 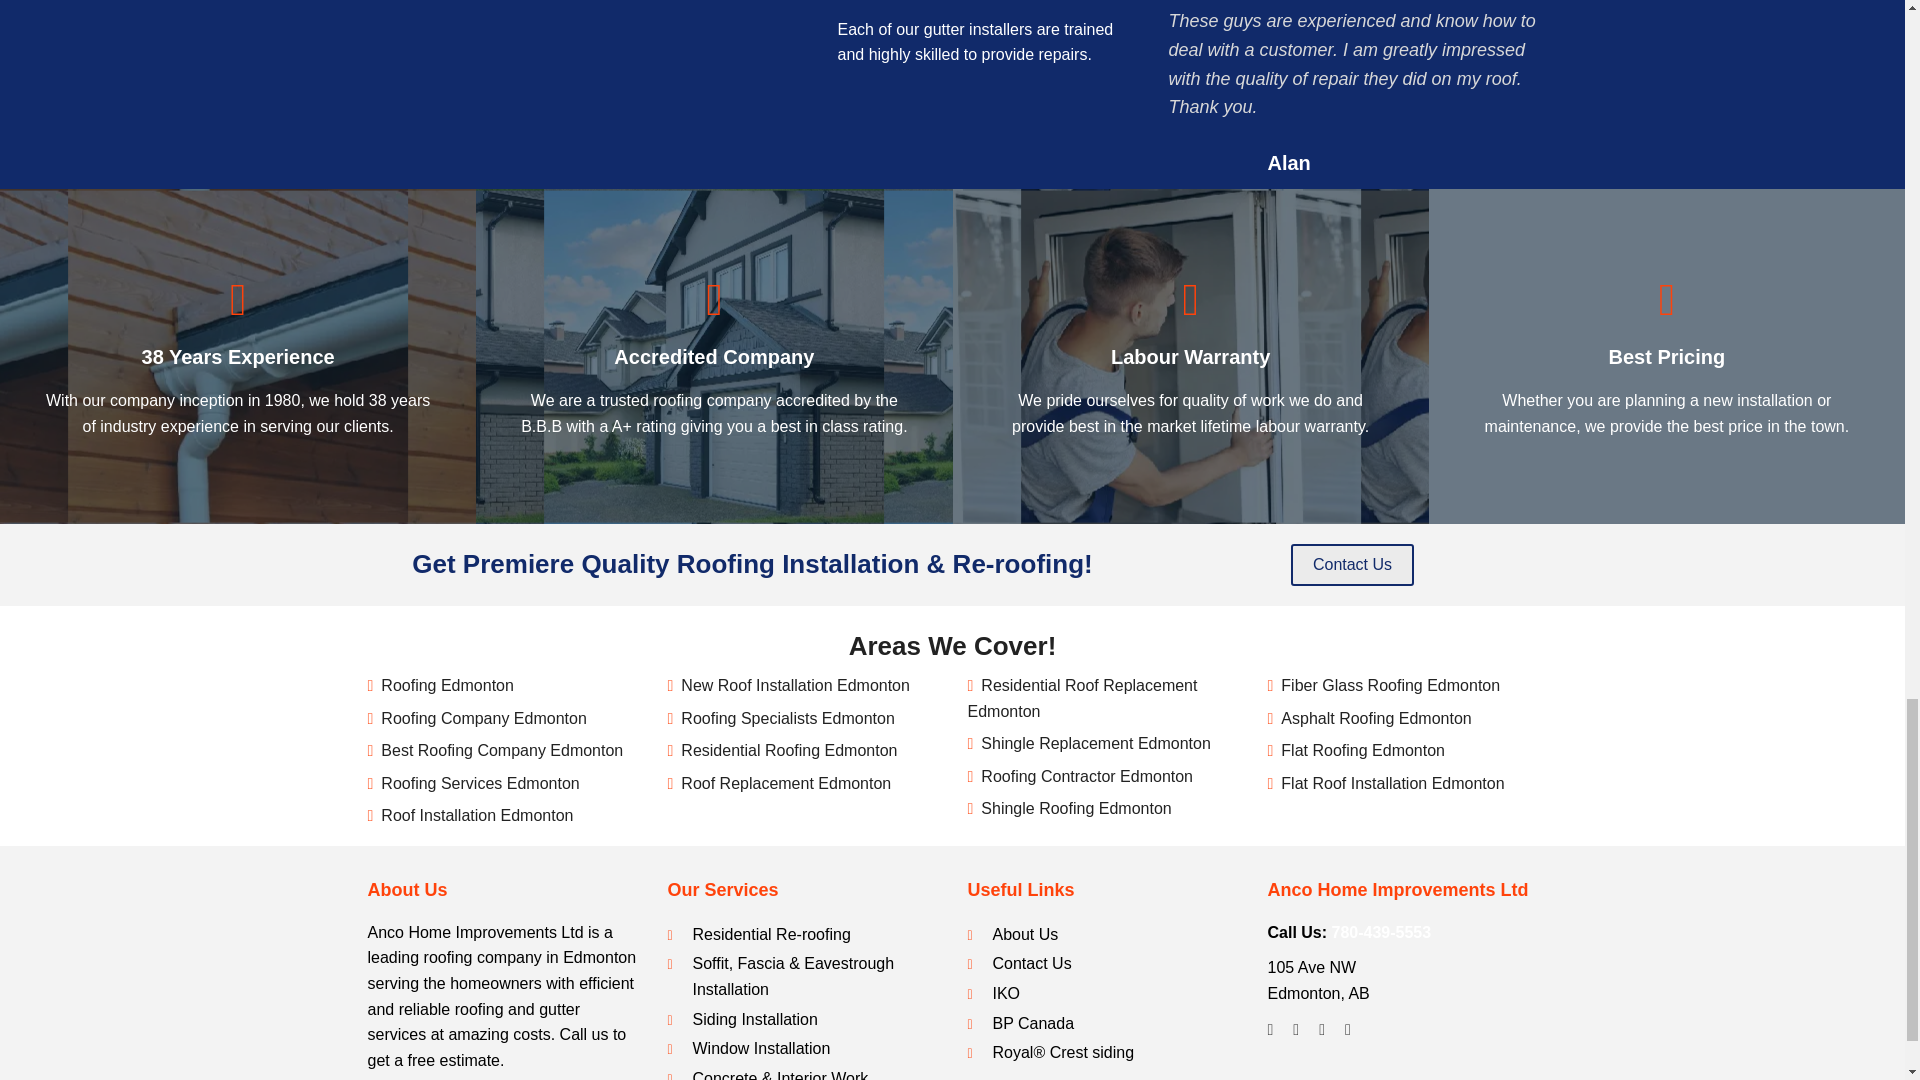 I want to click on Roof Installation Edmonton, so click(x=476, y=815).